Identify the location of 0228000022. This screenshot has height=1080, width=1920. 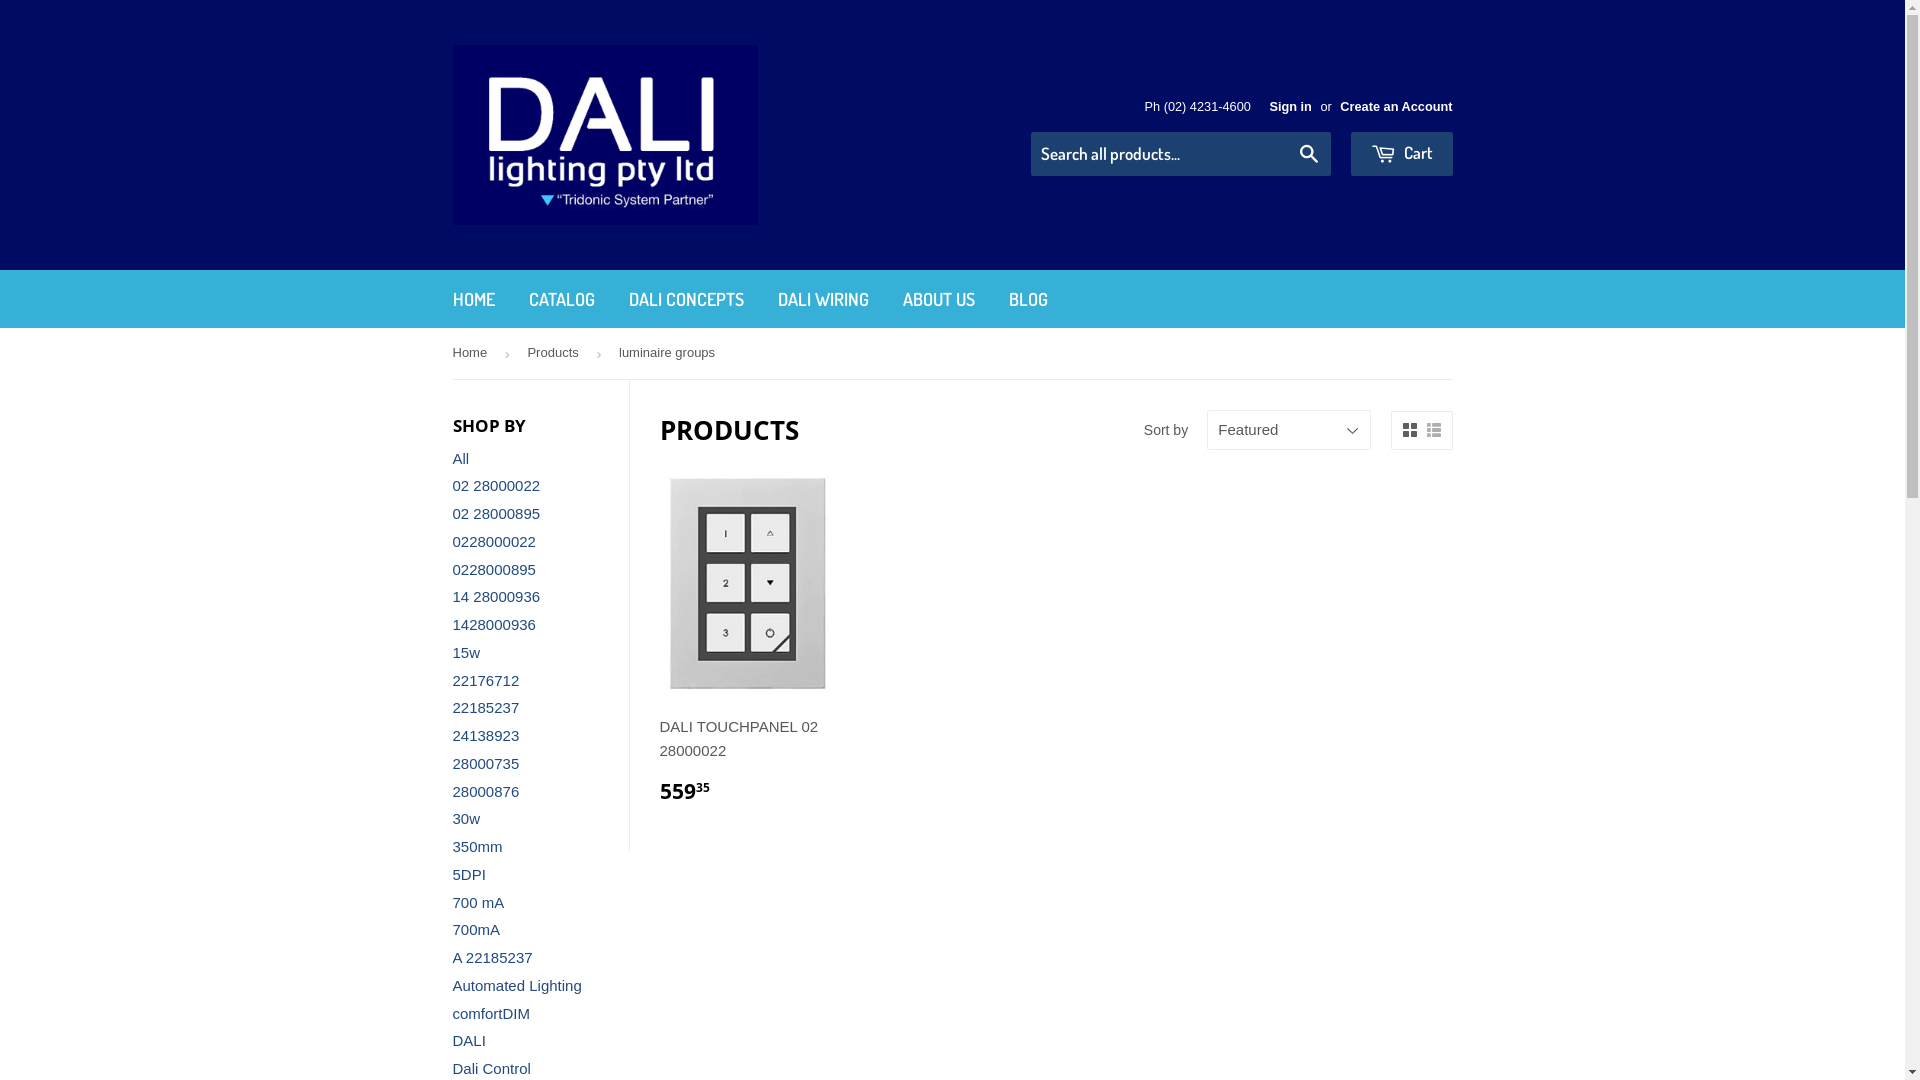
(494, 542).